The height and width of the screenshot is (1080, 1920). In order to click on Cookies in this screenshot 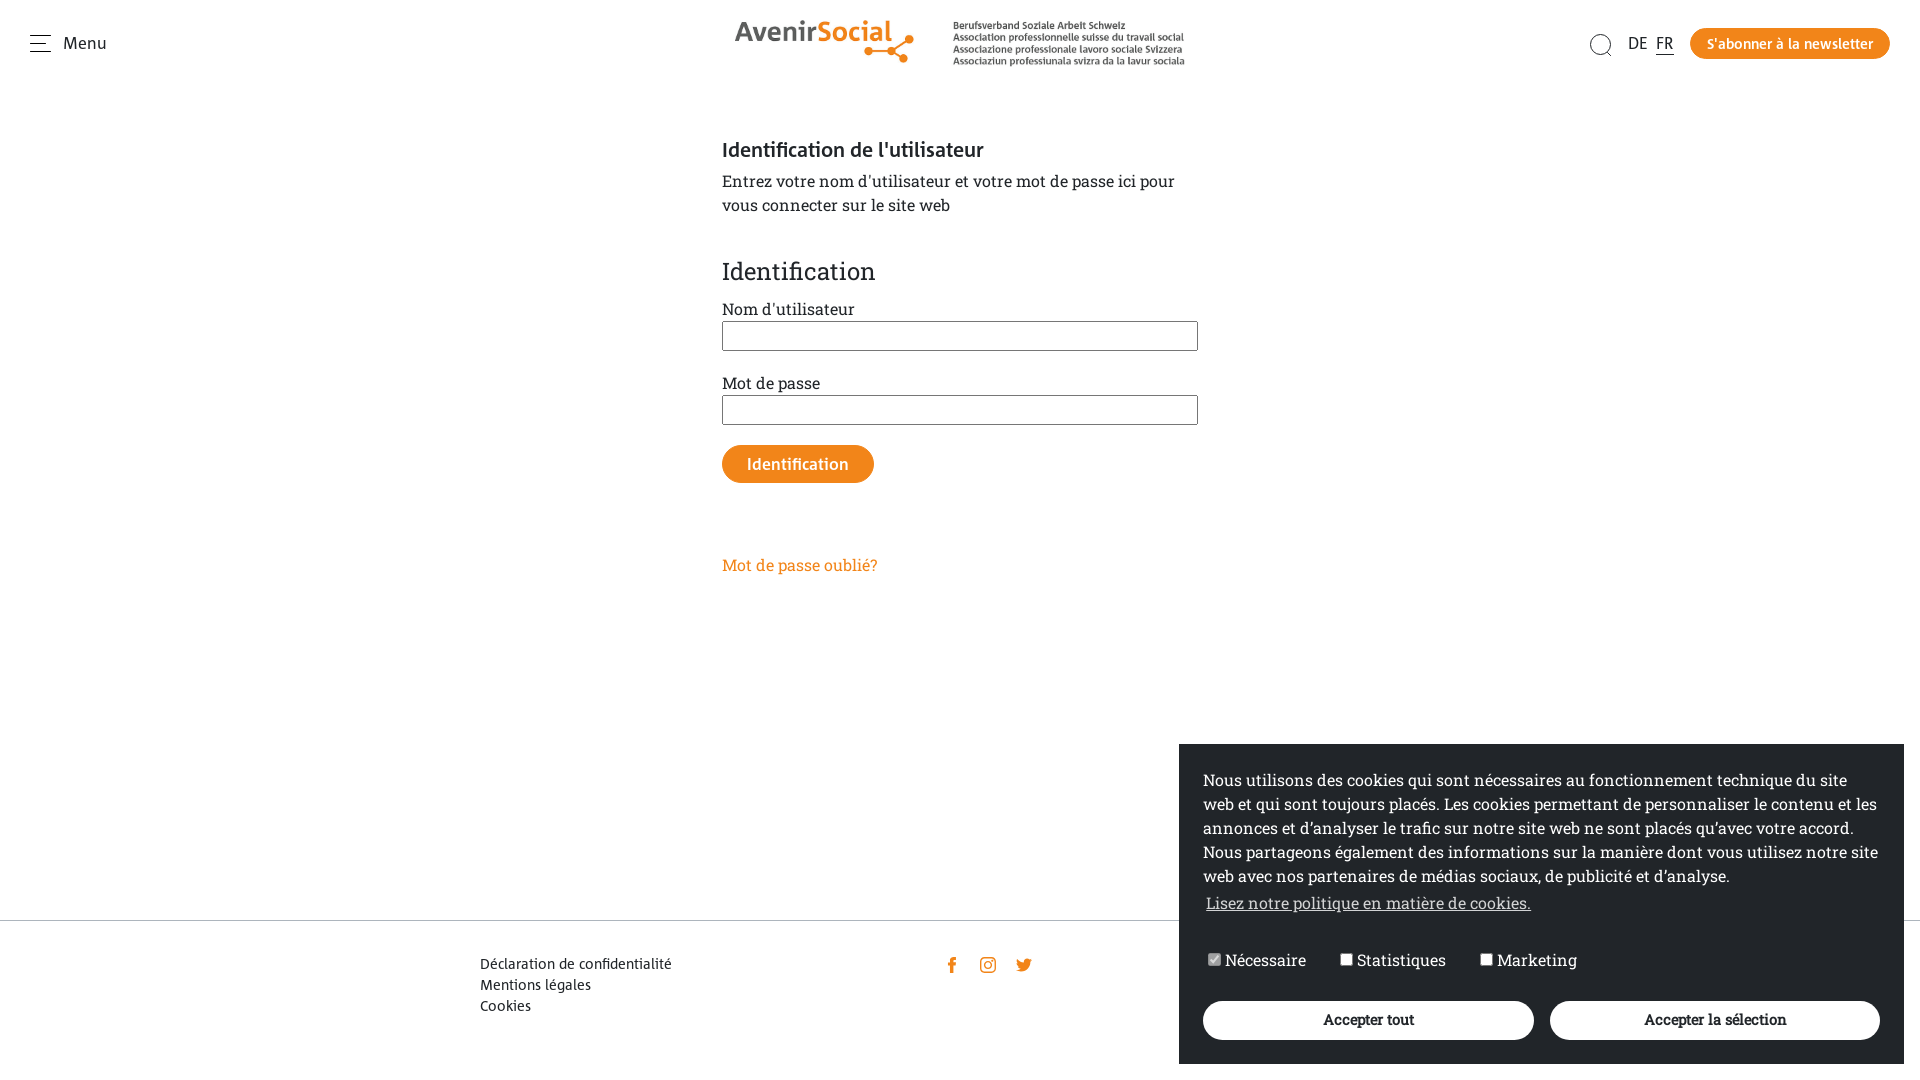, I will do `click(506, 1006)`.